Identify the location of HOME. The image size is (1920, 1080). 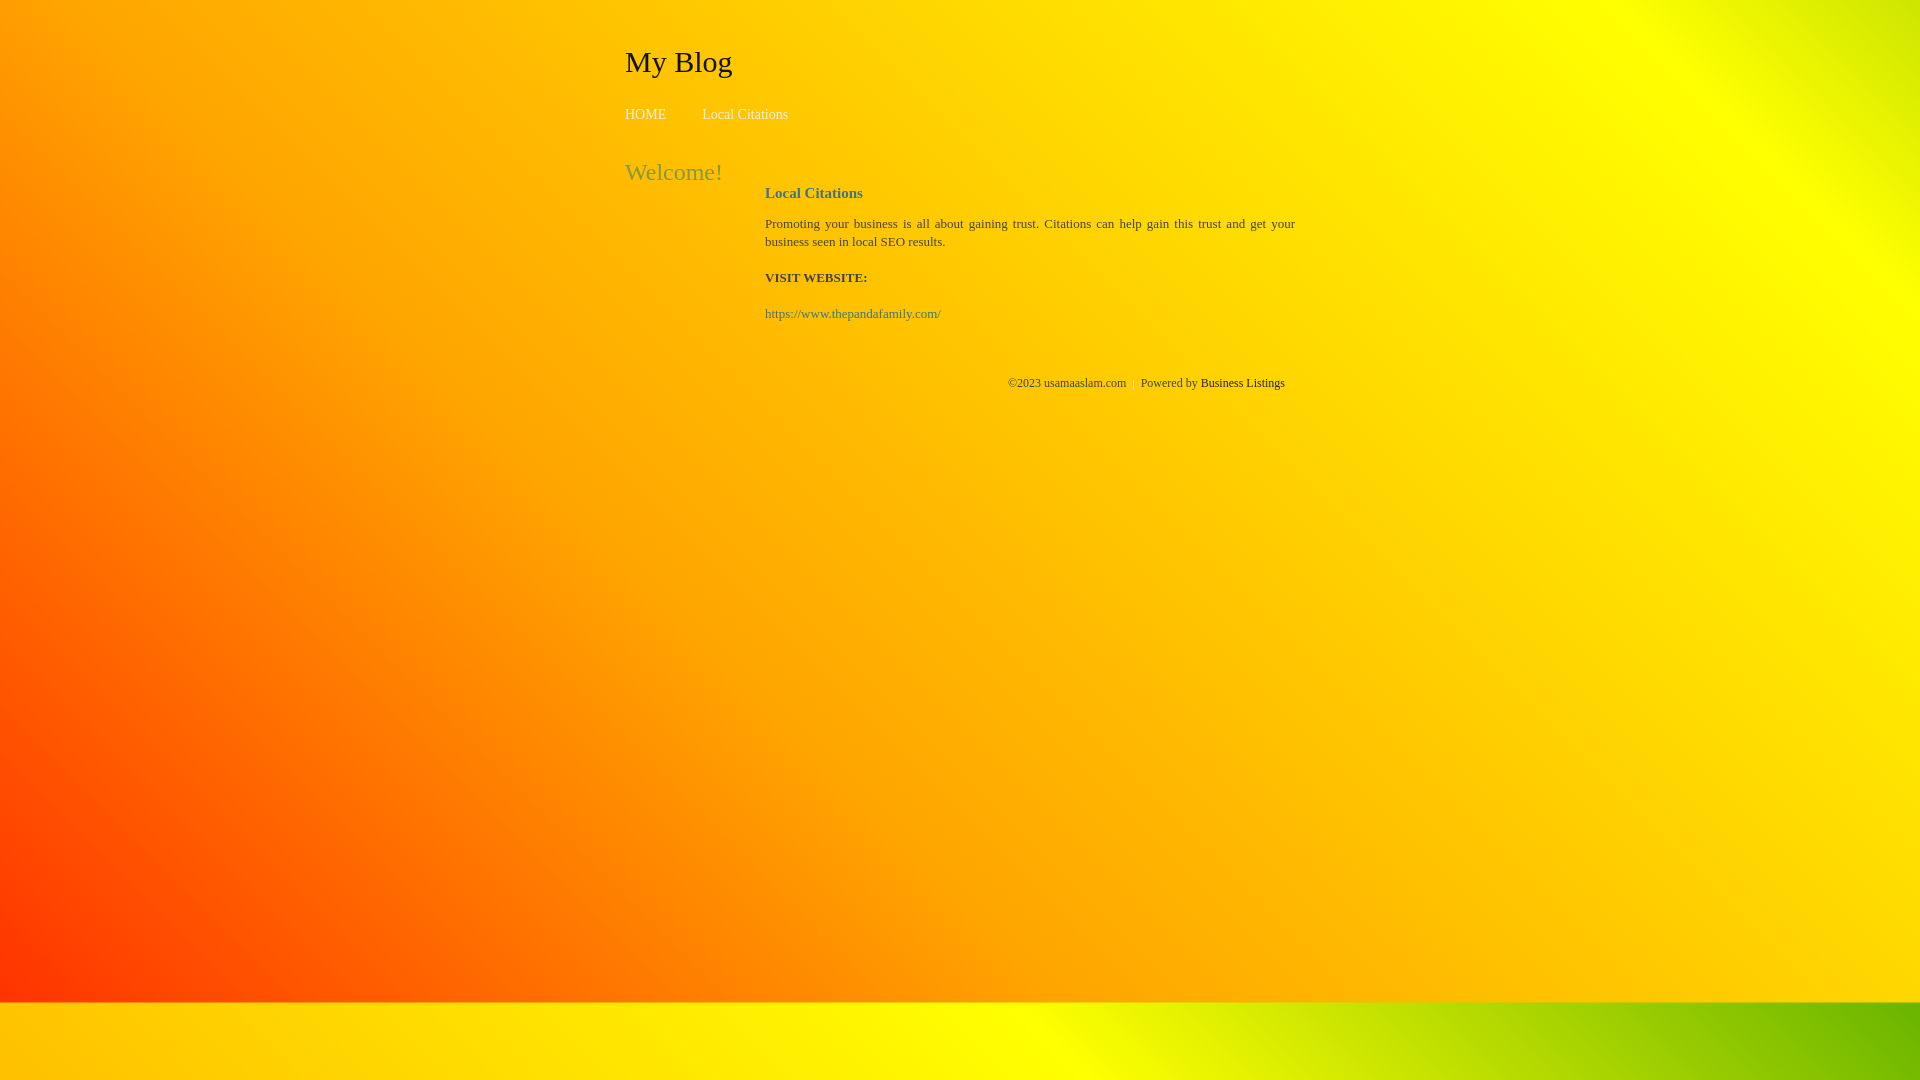
(646, 114).